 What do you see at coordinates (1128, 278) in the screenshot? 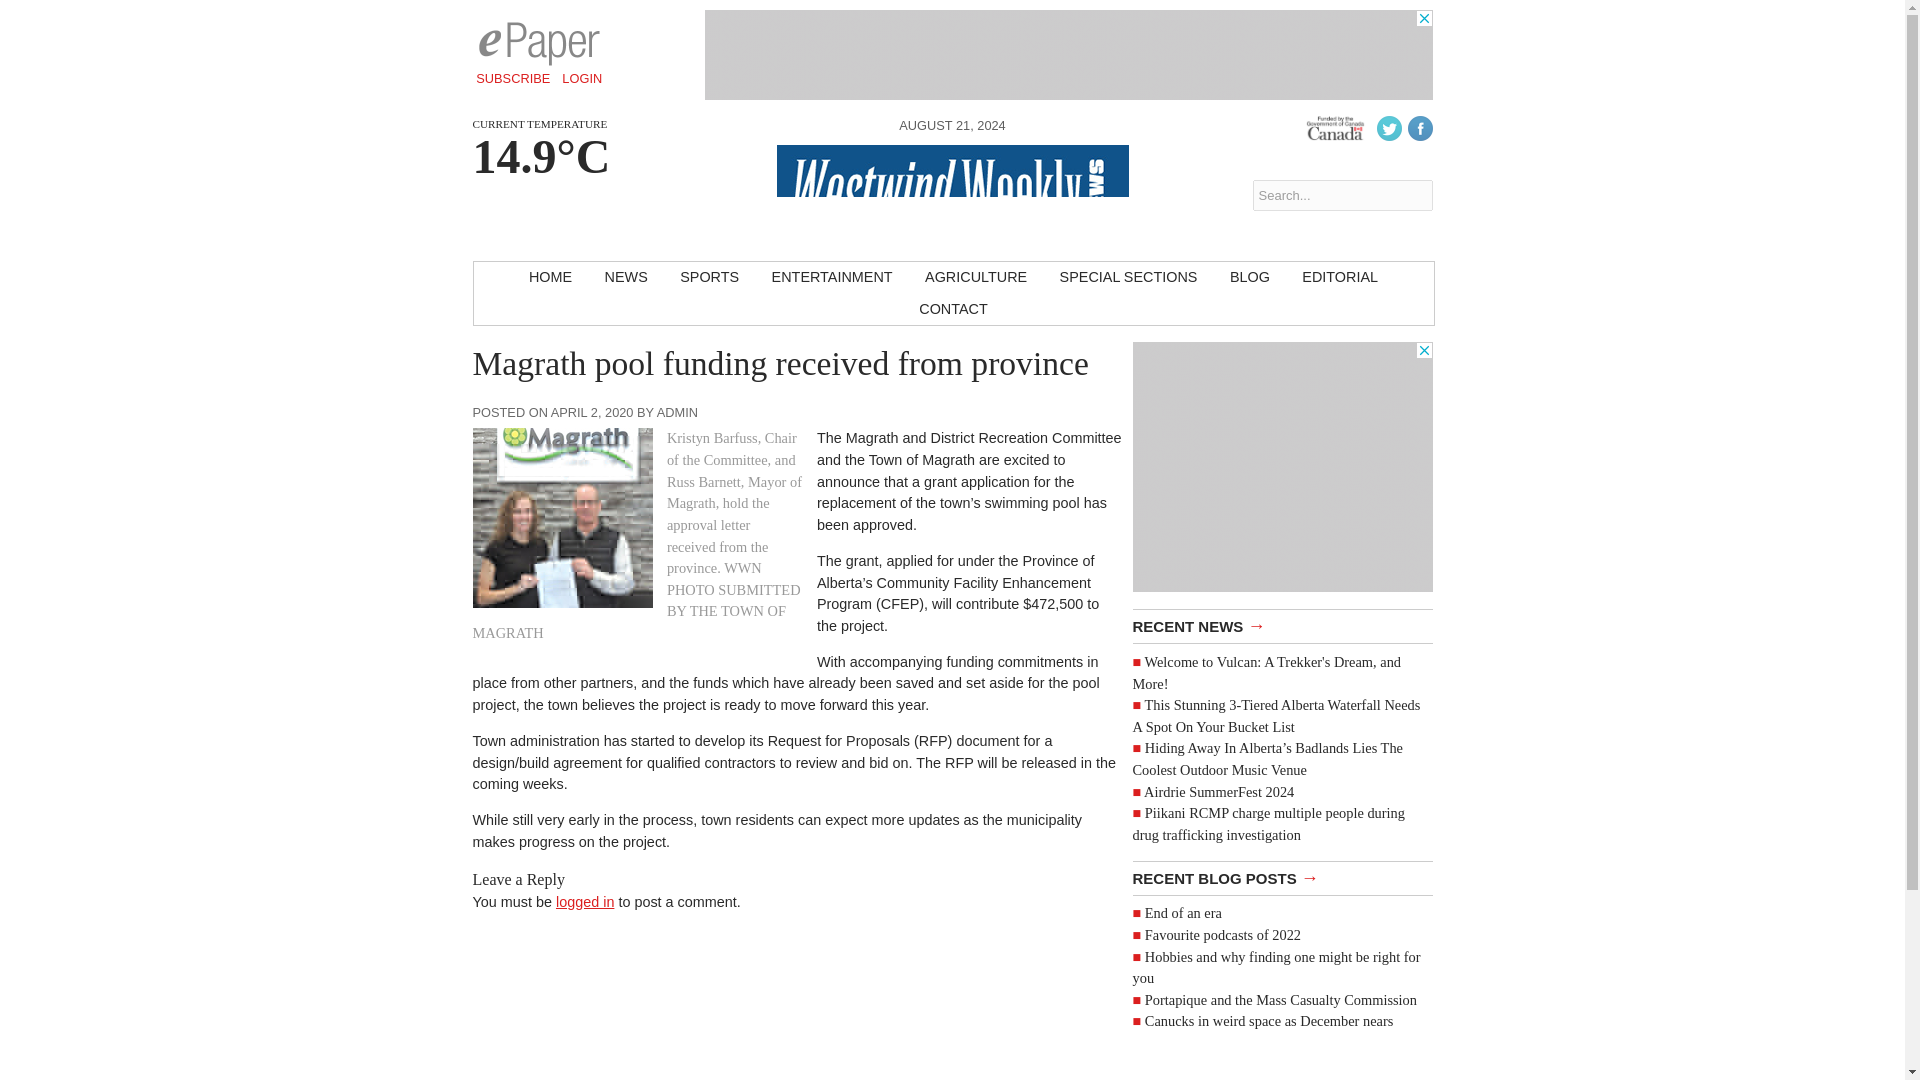
I see `SPECIAL SECTIONS` at bounding box center [1128, 278].